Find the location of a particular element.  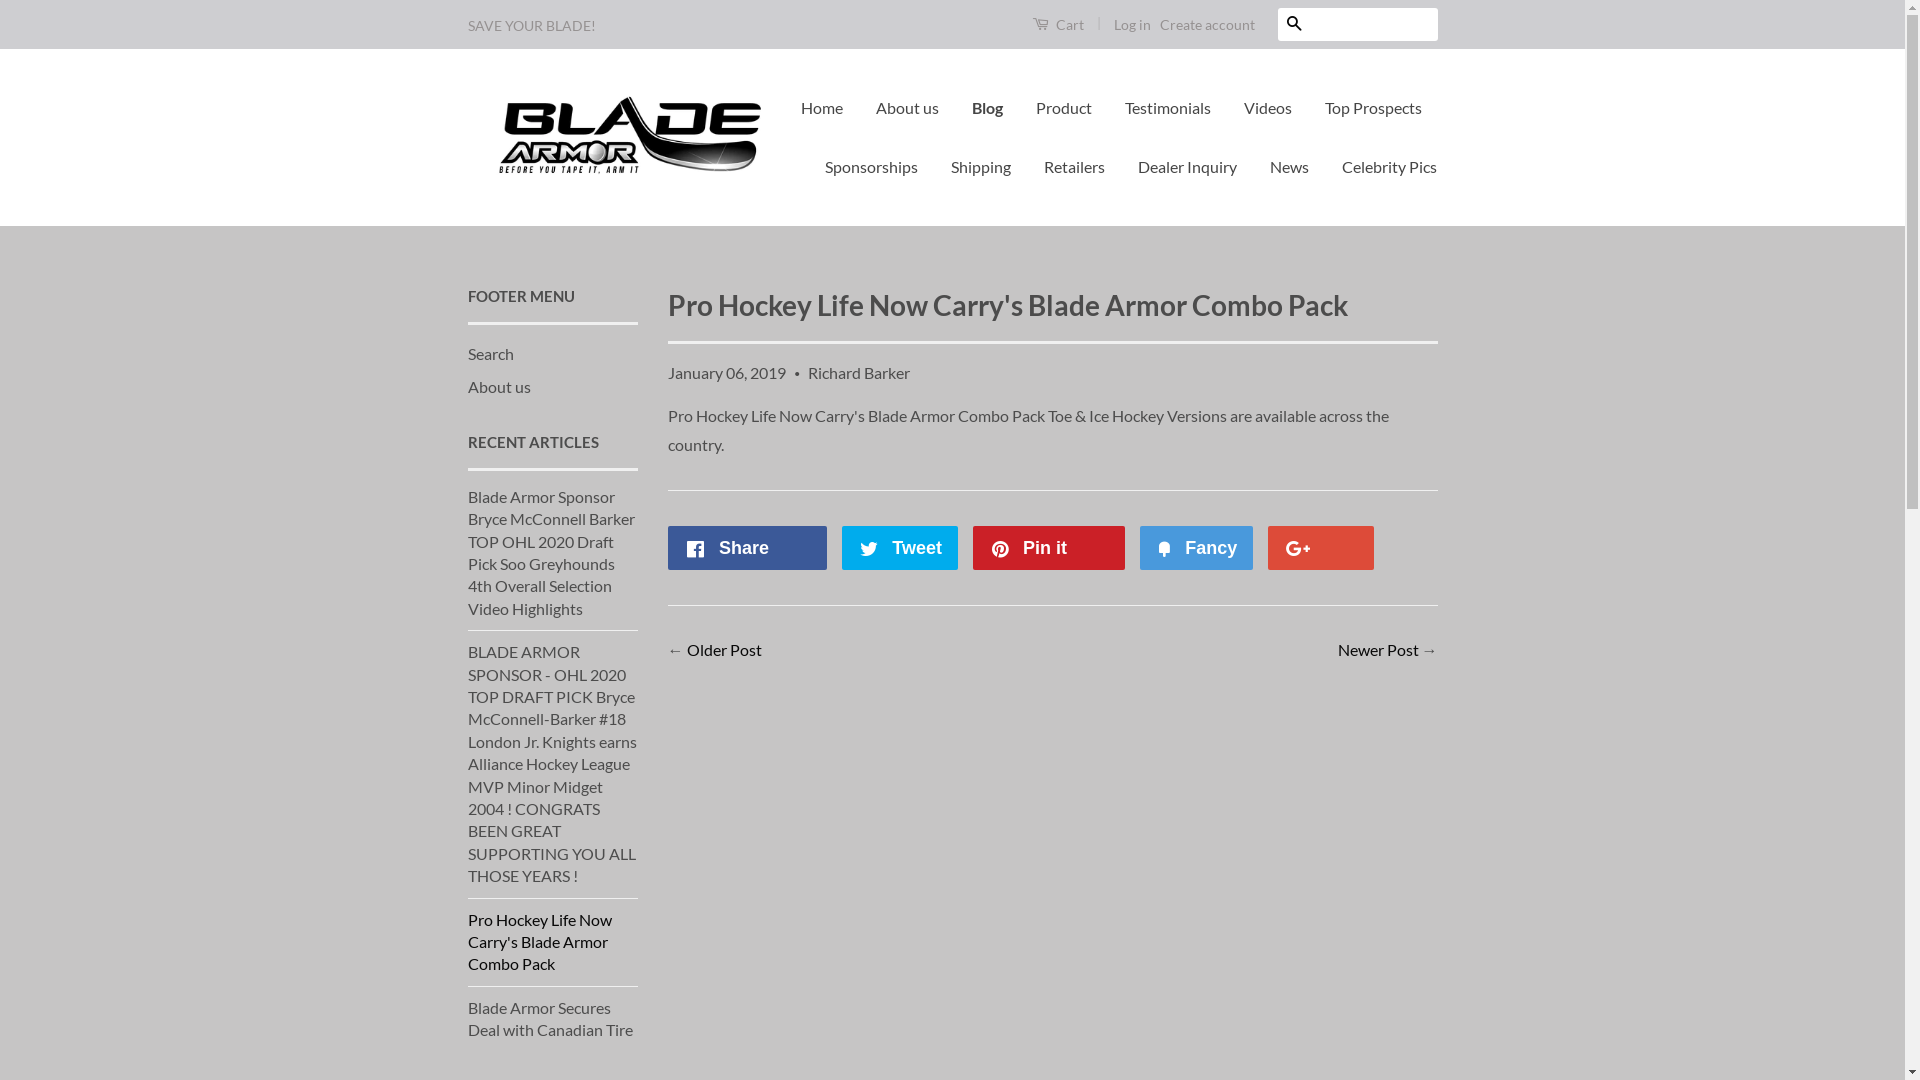

Dealer Inquiry is located at coordinates (1188, 168).